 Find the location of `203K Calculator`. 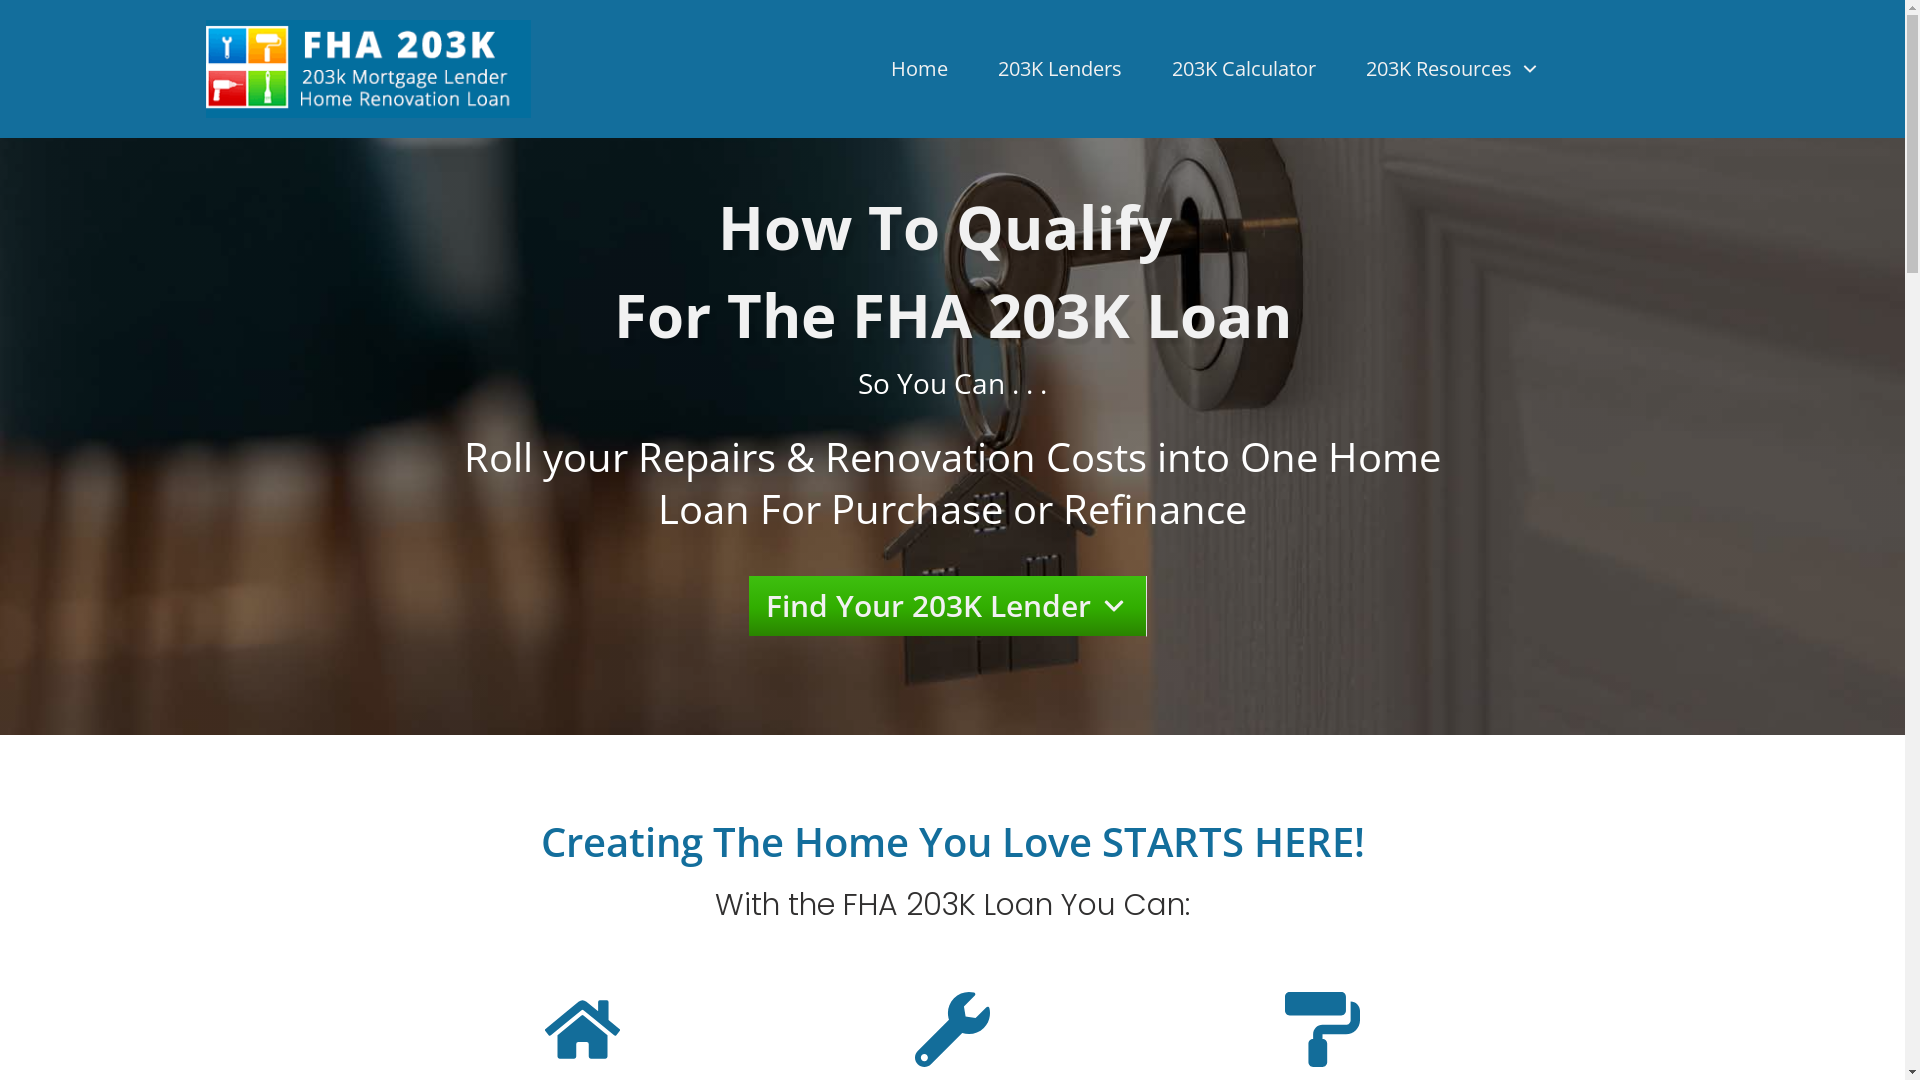

203K Calculator is located at coordinates (1244, 69).